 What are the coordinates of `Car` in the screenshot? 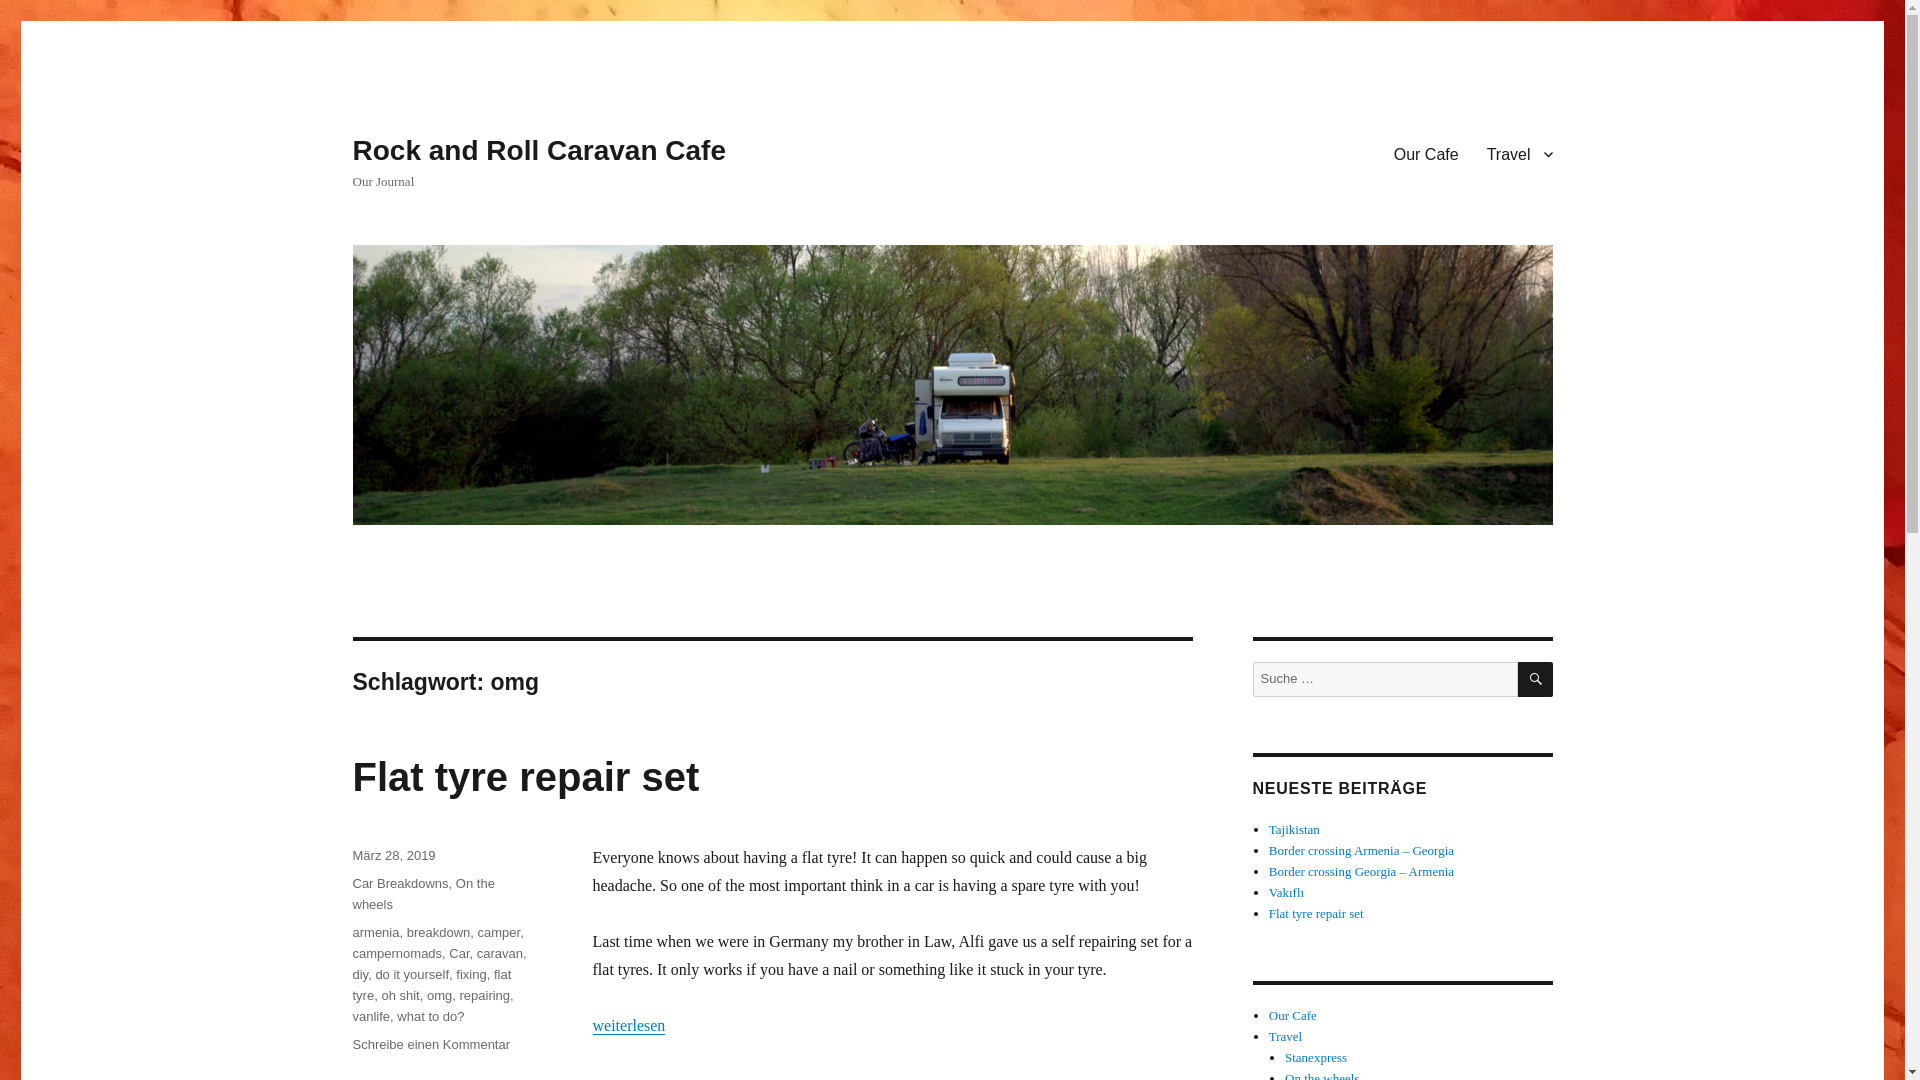 It's located at (458, 954).